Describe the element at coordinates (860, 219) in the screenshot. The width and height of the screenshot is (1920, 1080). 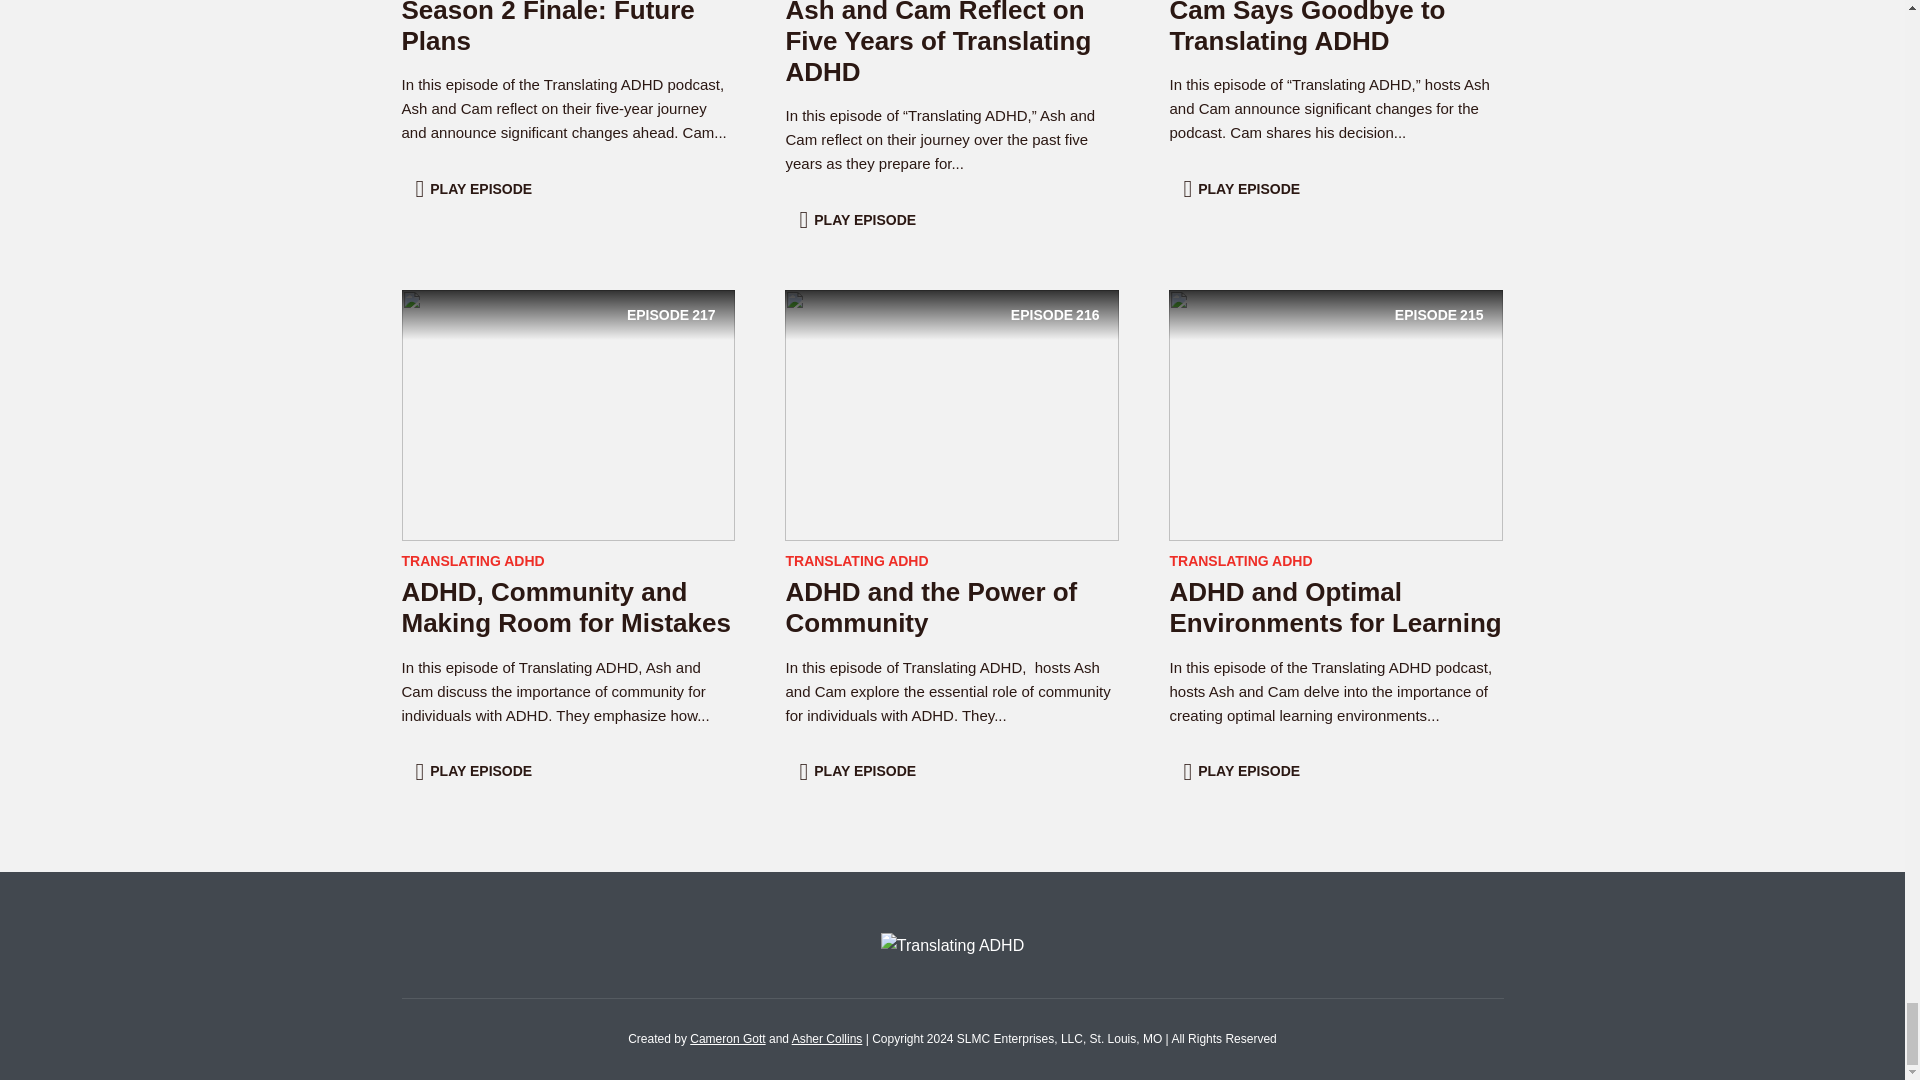
I see `PLAY EPISODE` at that location.